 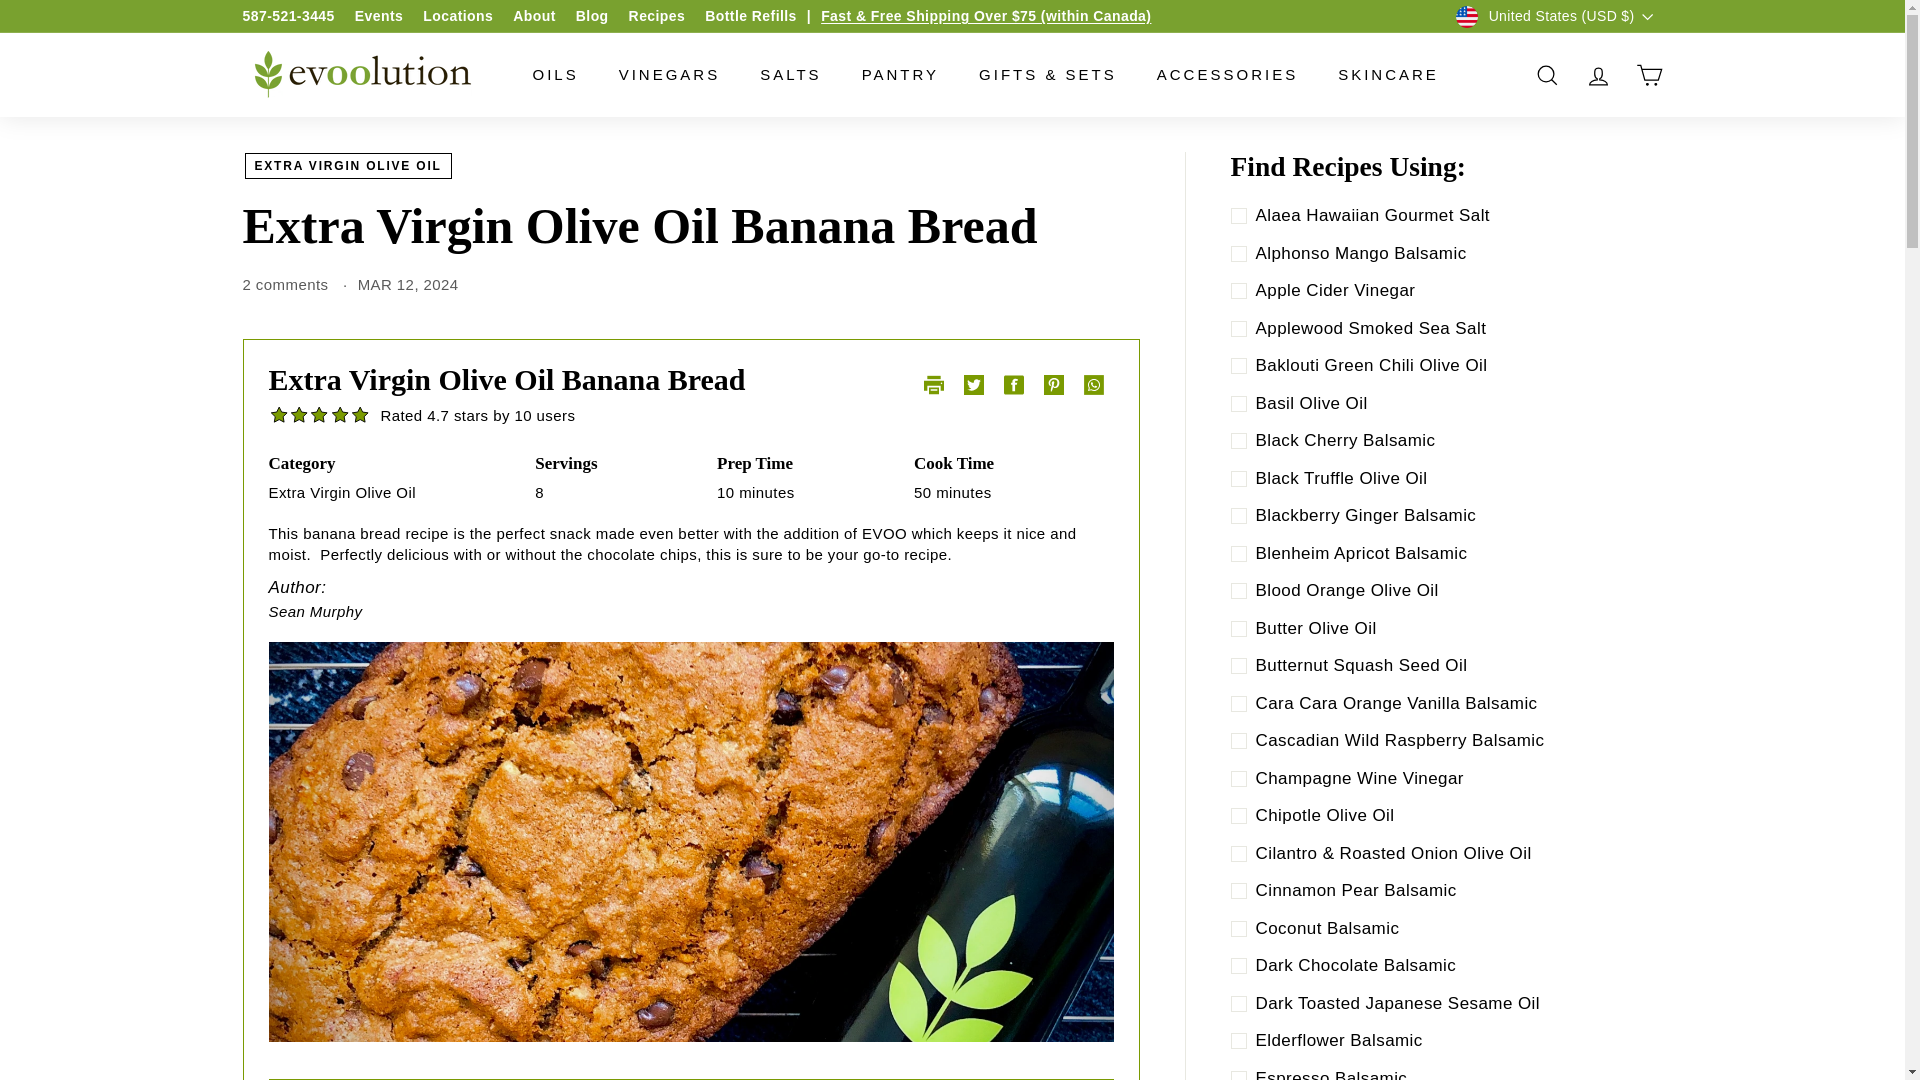 What do you see at coordinates (458, 15) in the screenshot?
I see `Locations` at bounding box center [458, 15].